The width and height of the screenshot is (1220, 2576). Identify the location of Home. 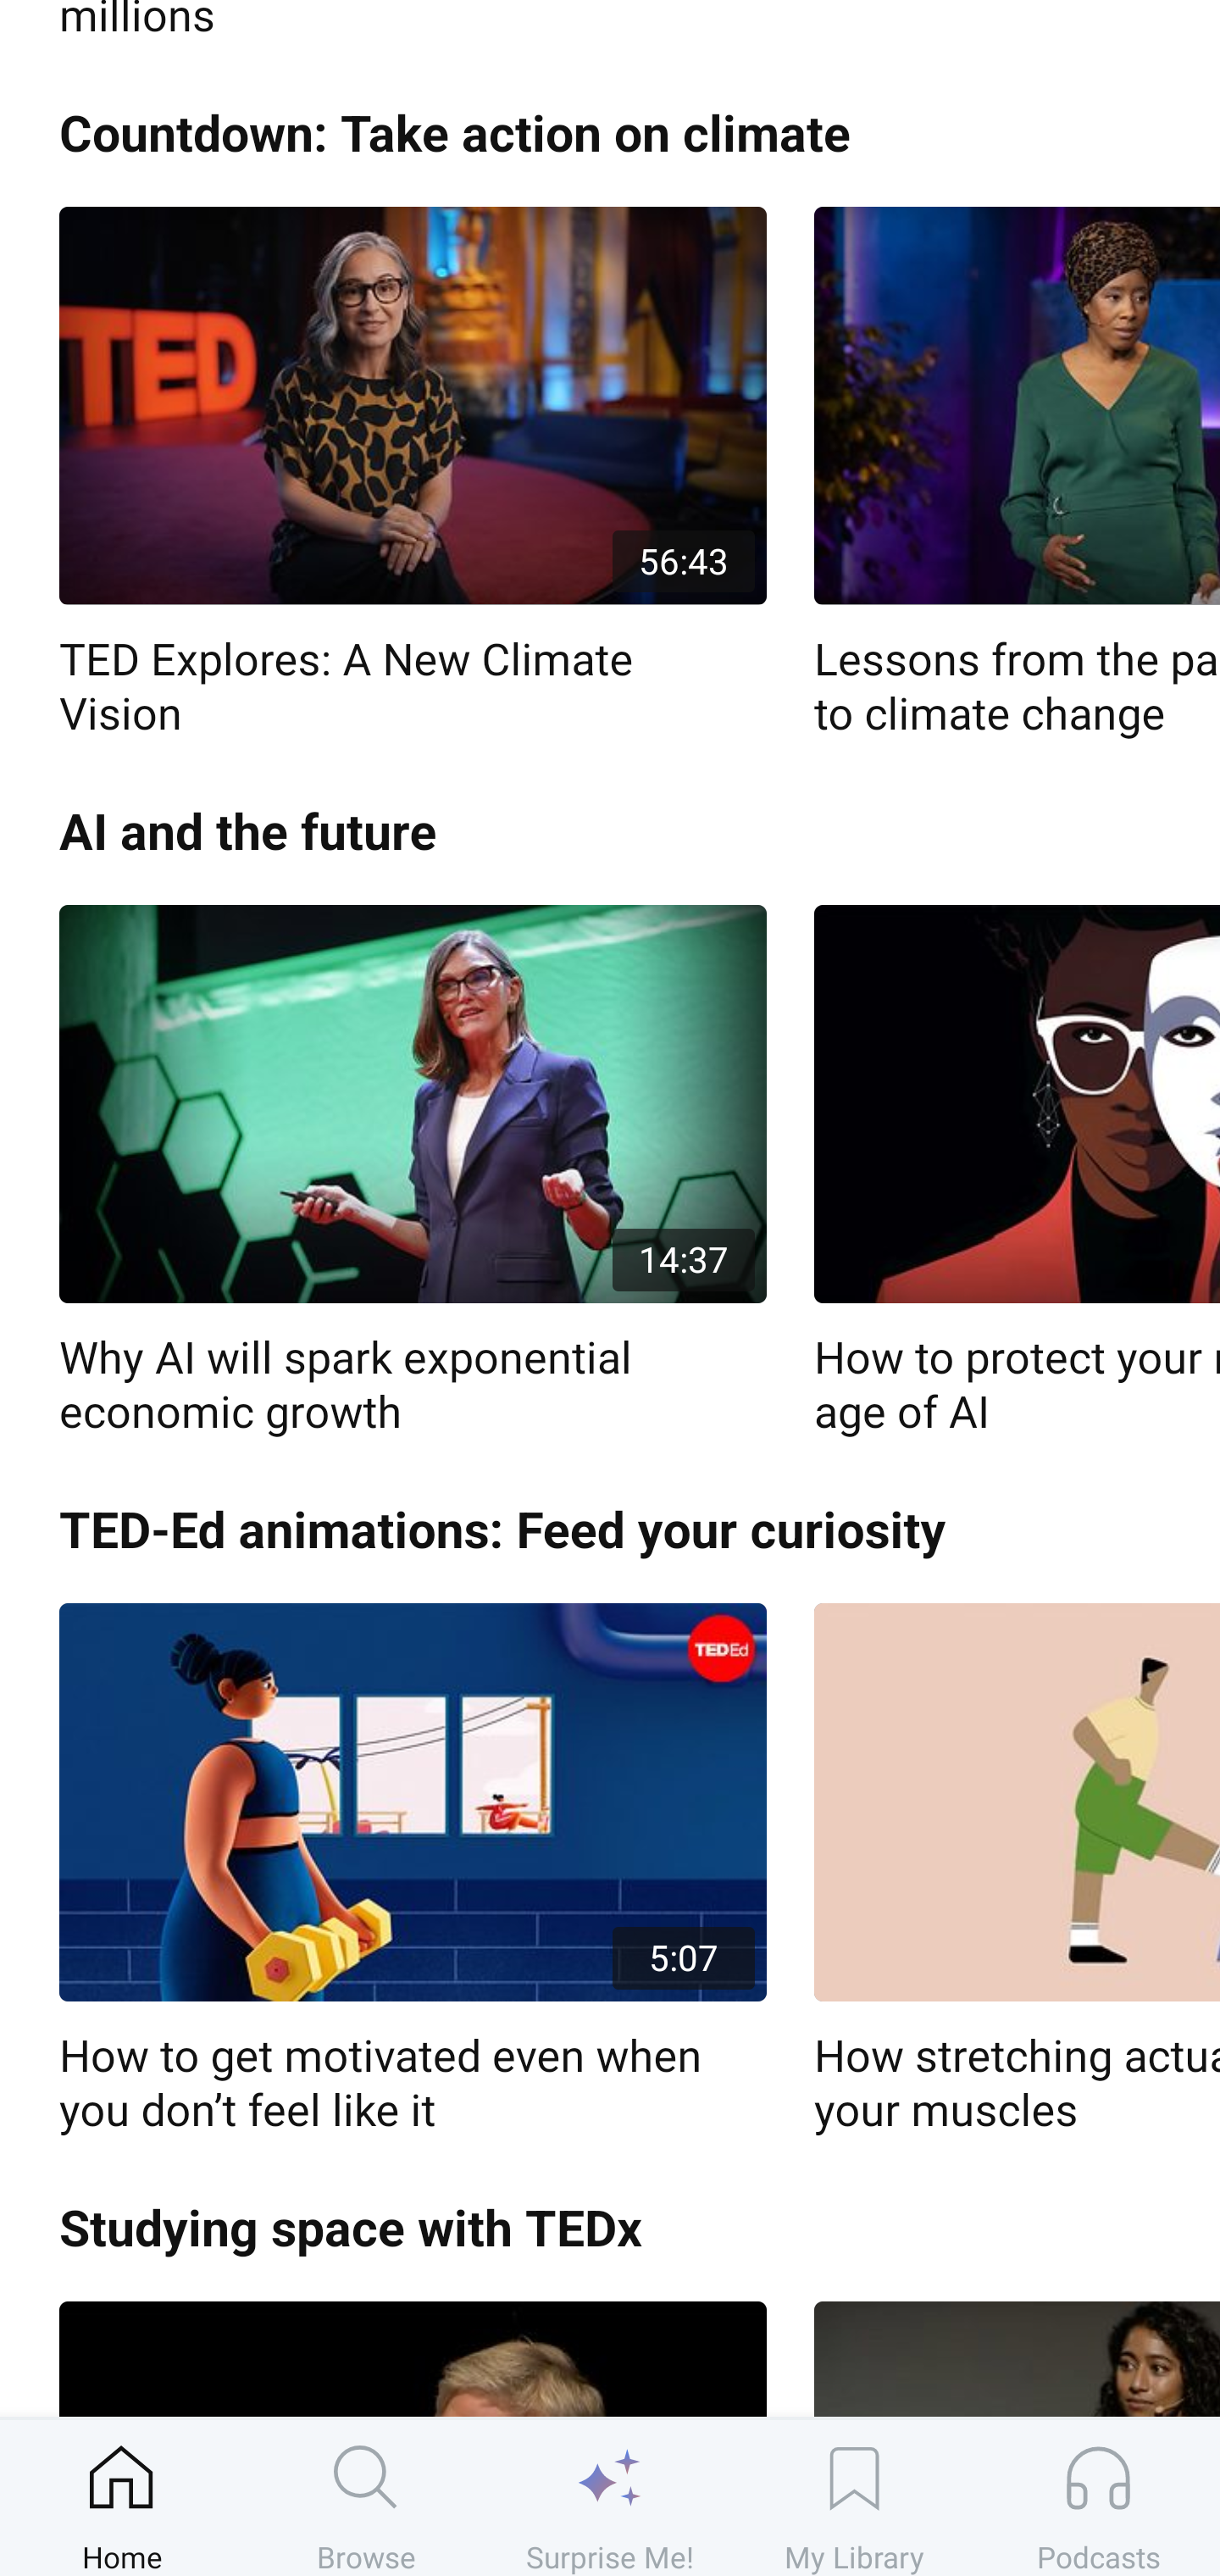
(122, 2497).